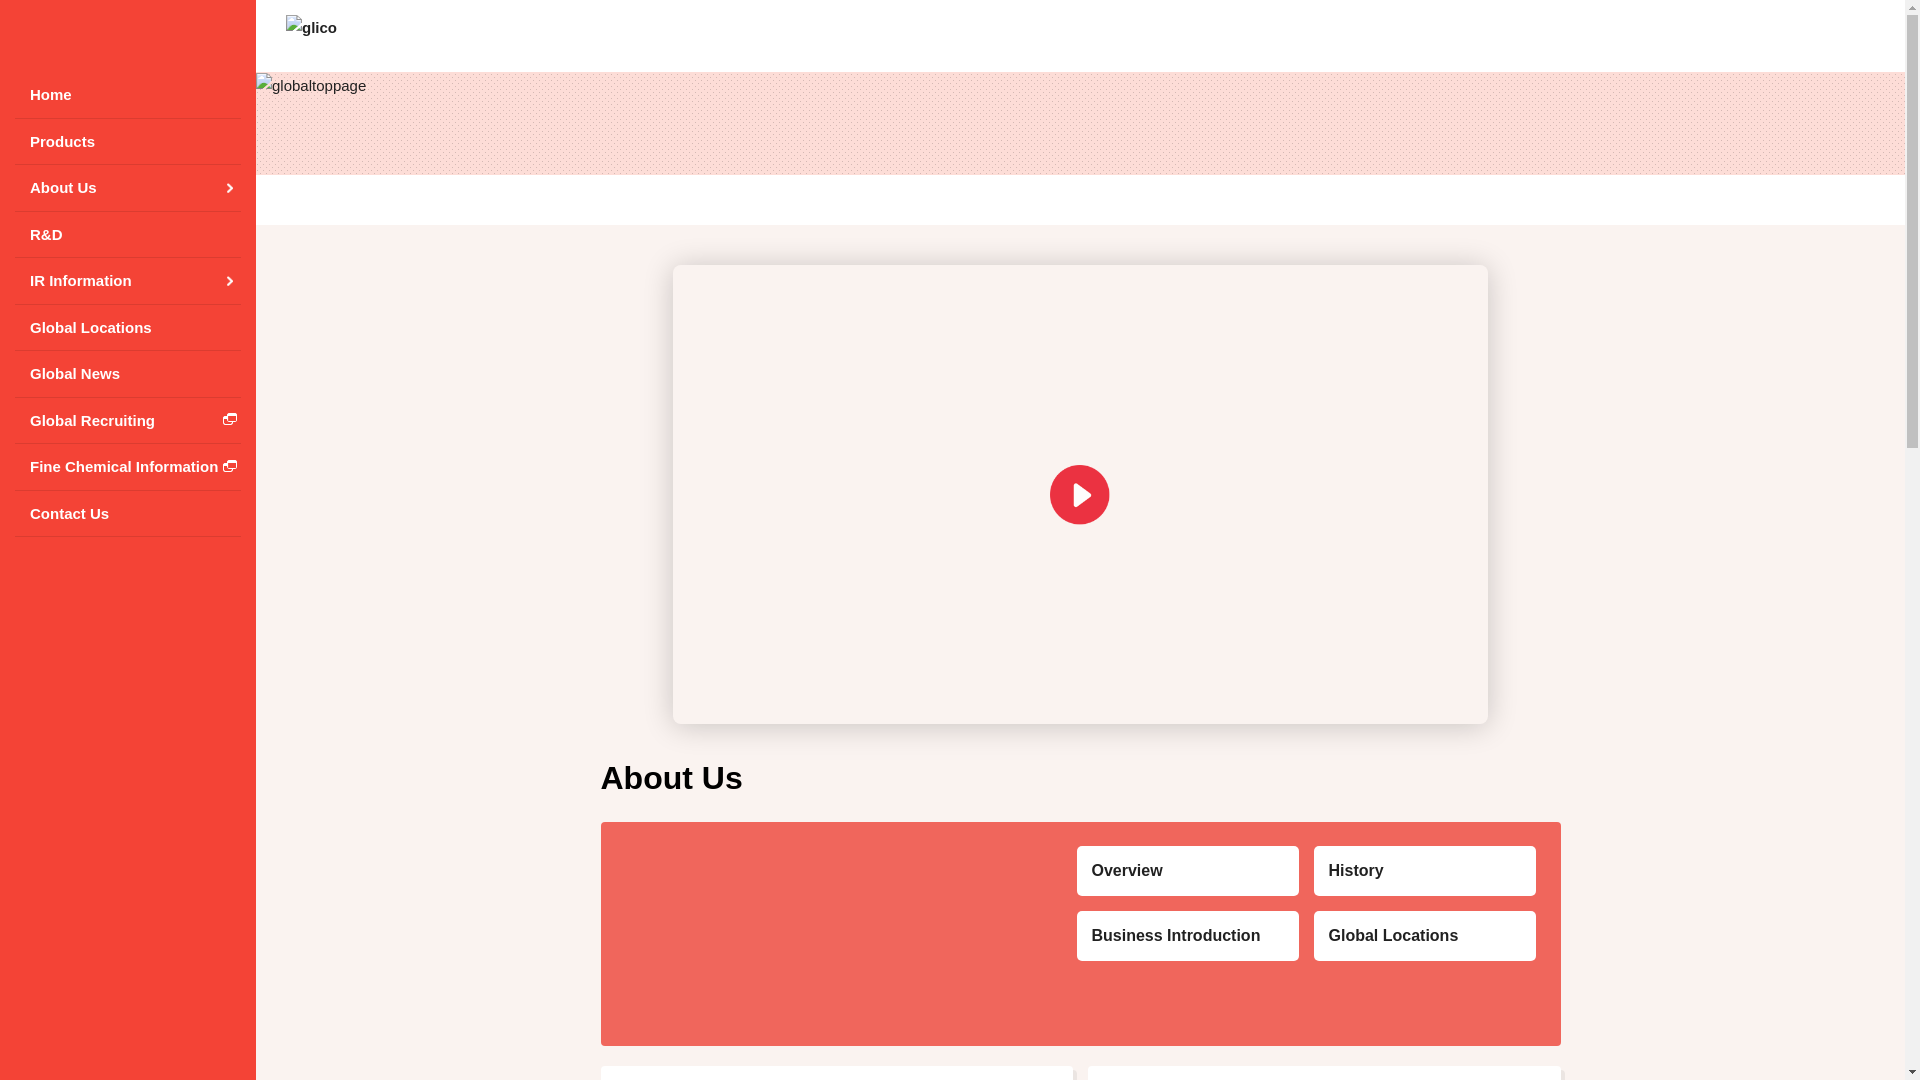  I want to click on Global Recruiting, so click(128, 421).